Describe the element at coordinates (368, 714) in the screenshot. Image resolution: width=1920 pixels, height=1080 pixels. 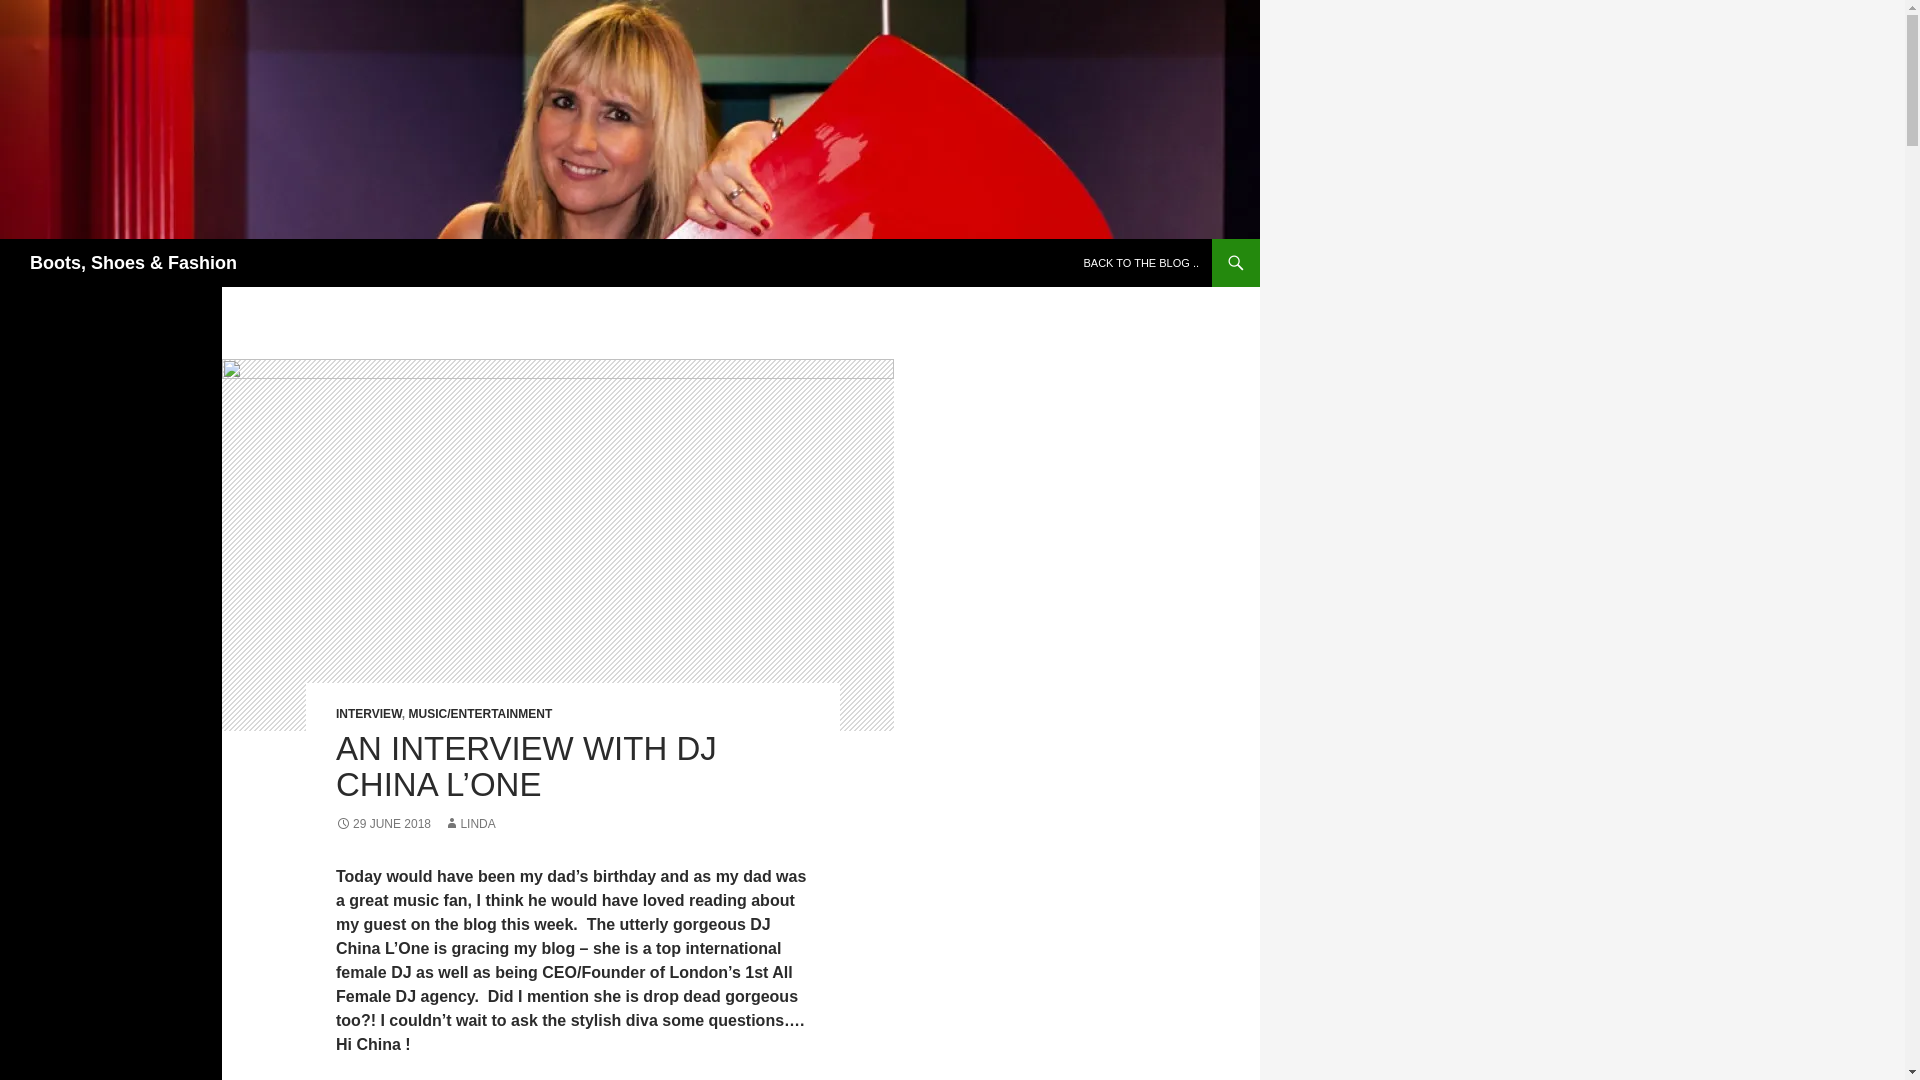
I see `INTERVIEW` at that location.